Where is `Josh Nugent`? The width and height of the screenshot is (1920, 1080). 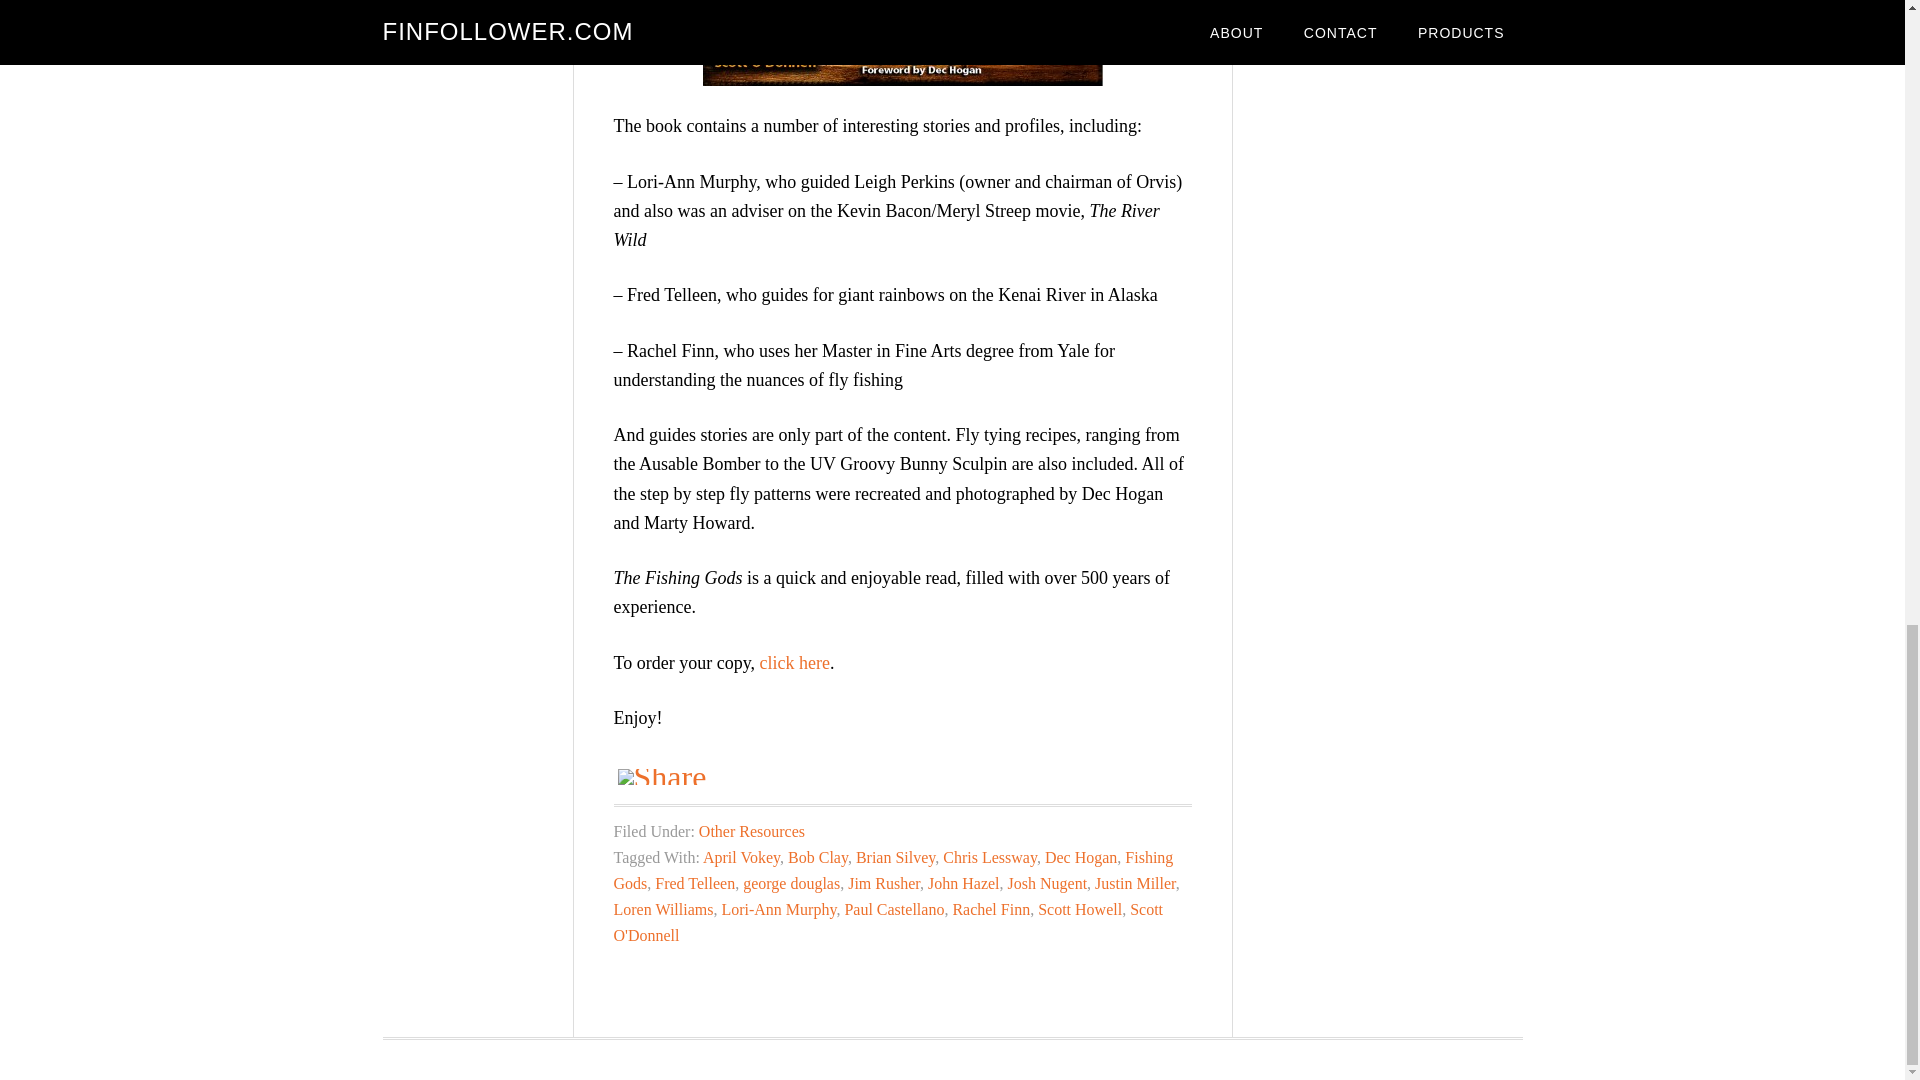
Josh Nugent is located at coordinates (1048, 883).